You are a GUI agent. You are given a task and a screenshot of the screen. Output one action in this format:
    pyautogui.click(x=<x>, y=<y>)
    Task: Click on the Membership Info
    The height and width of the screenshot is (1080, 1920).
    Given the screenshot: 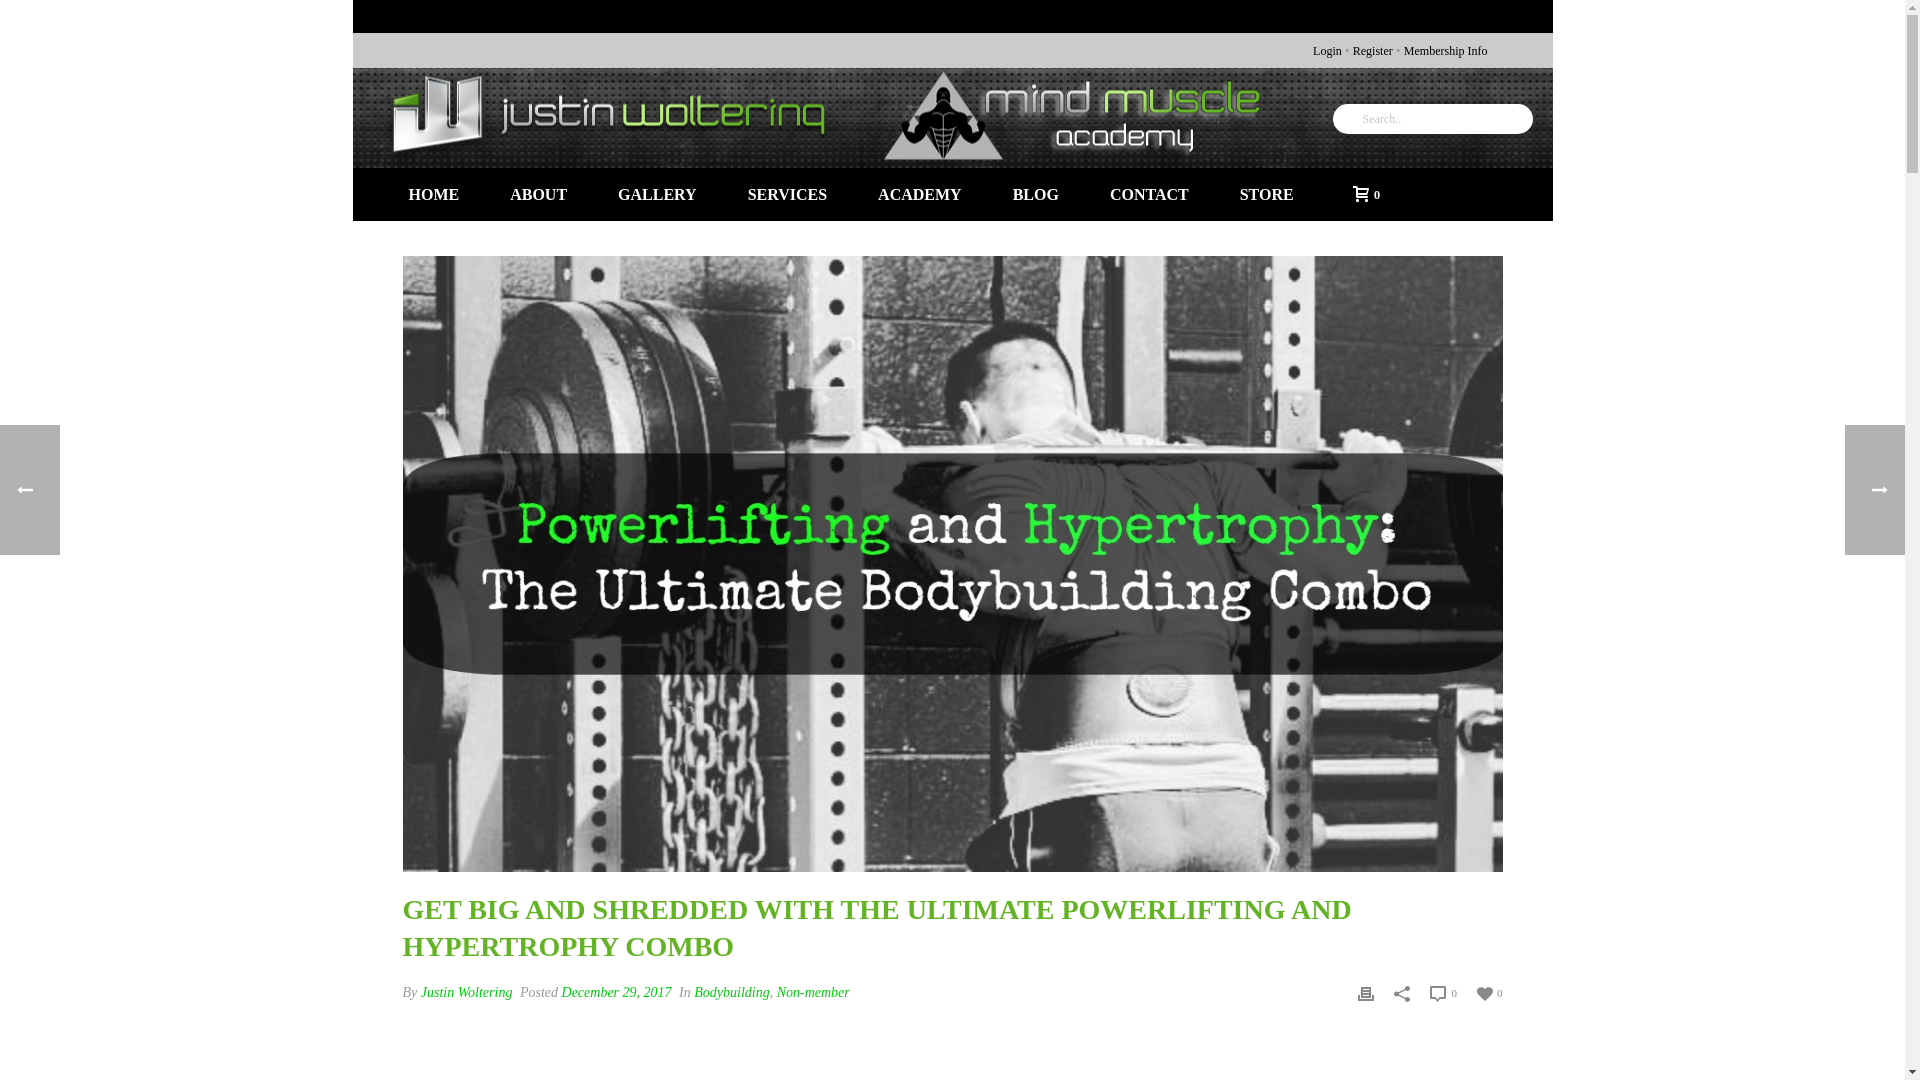 What is the action you would take?
    pyautogui.click(x=1446, y=51)
    